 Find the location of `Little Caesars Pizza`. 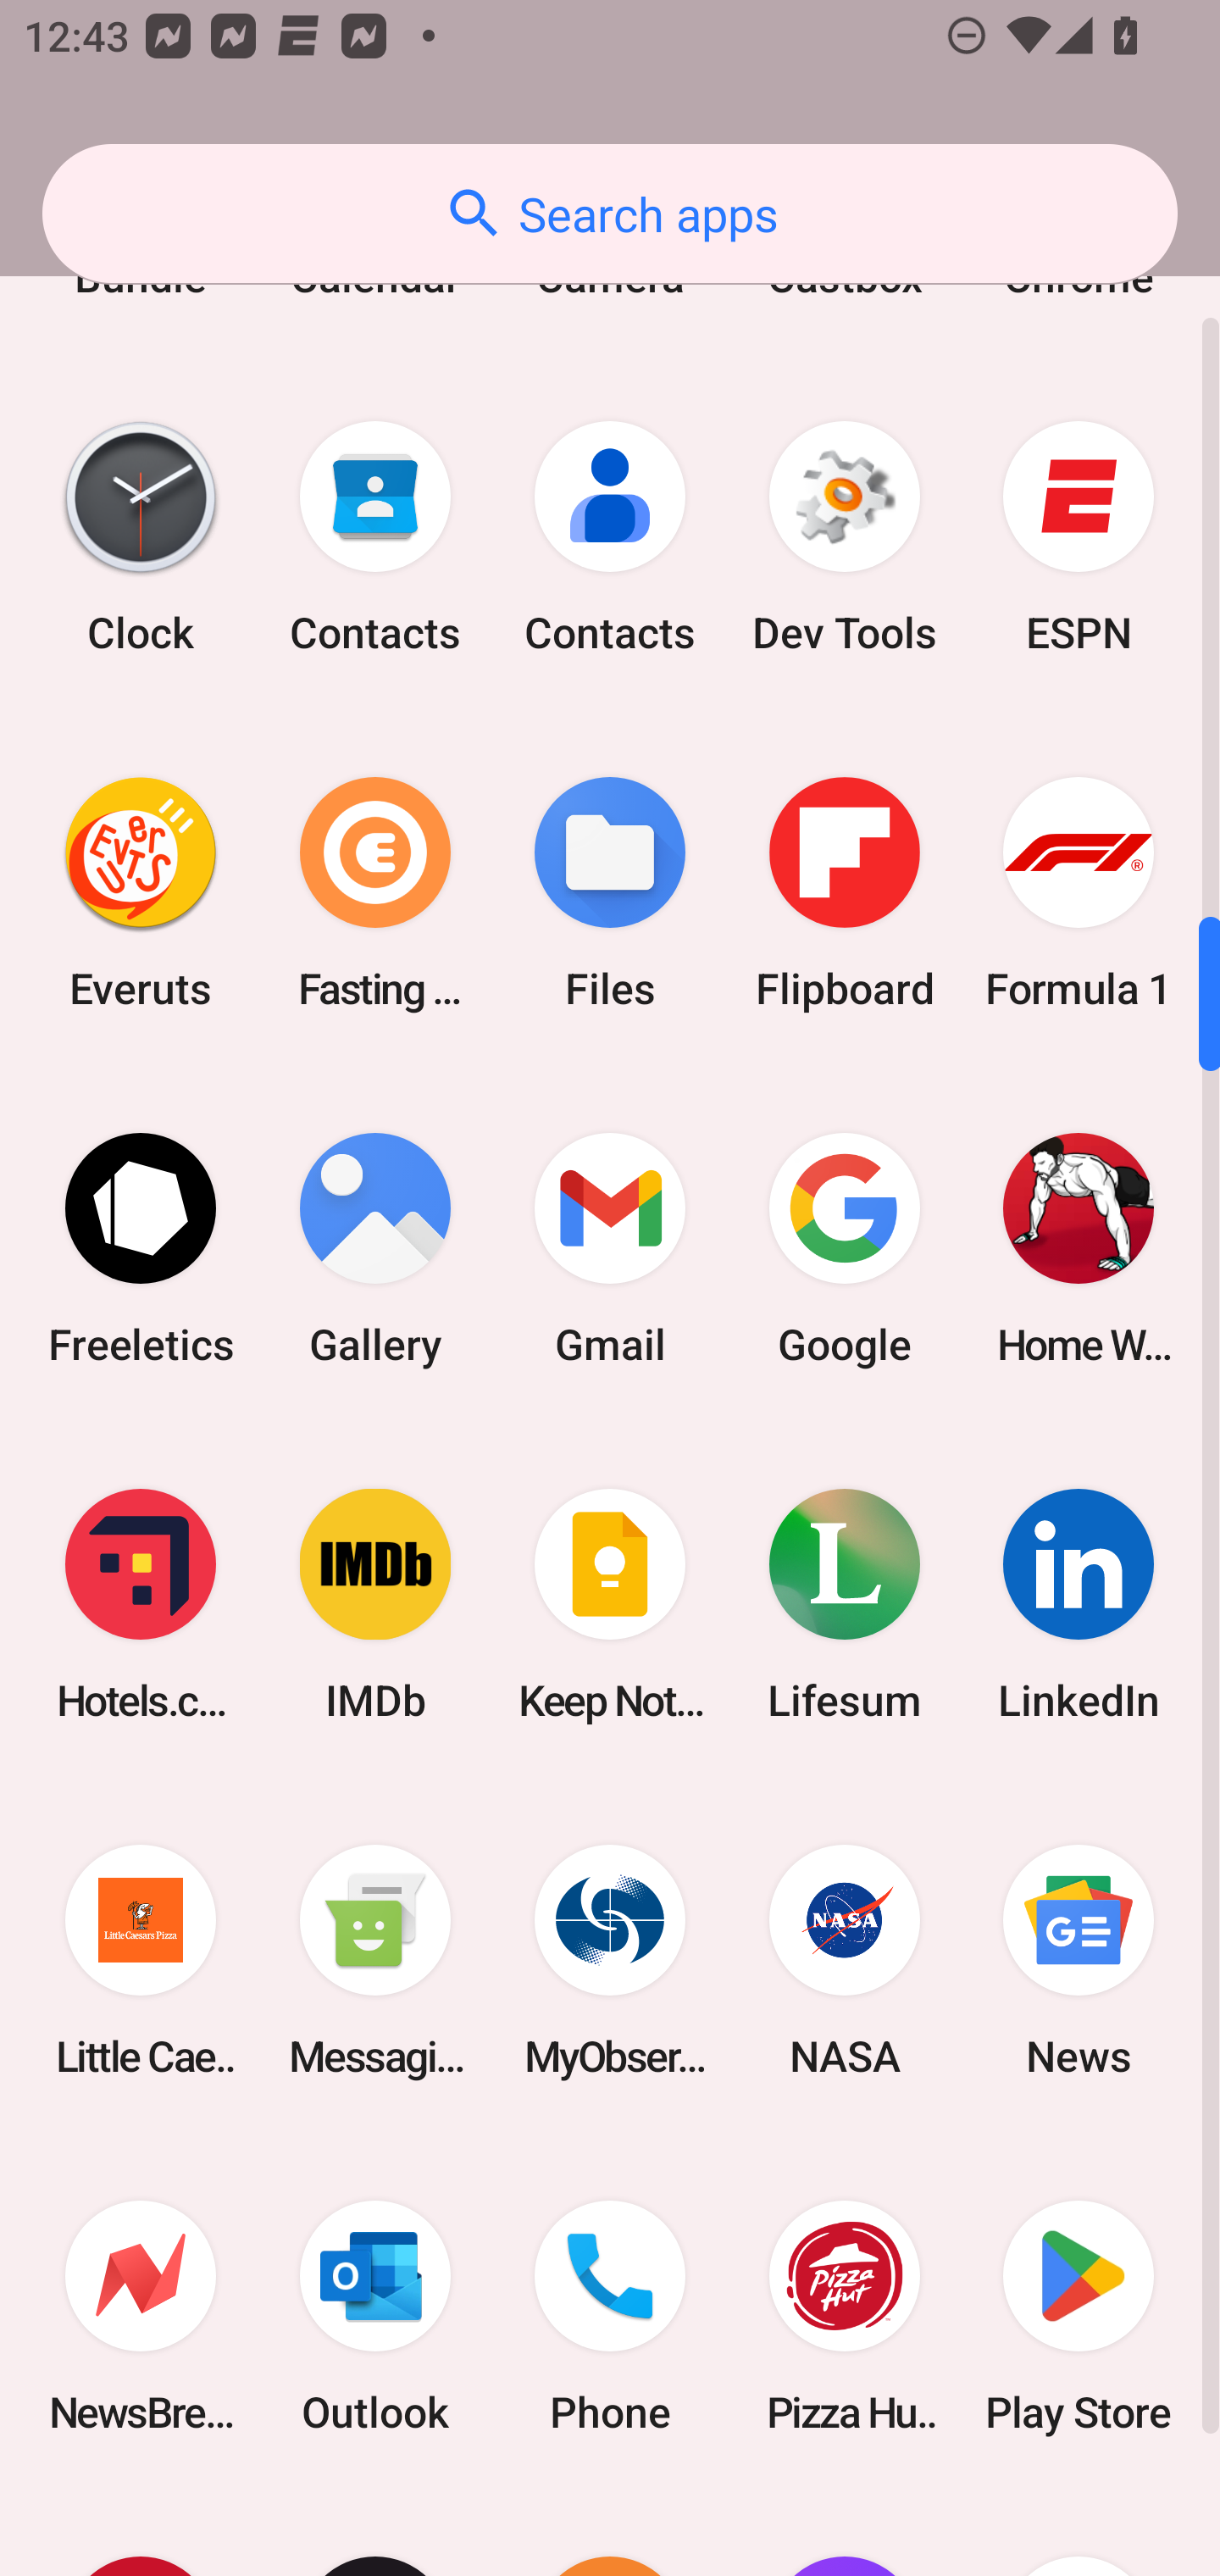

Little Caesars Pizza is located at coordinates (141, 1960).